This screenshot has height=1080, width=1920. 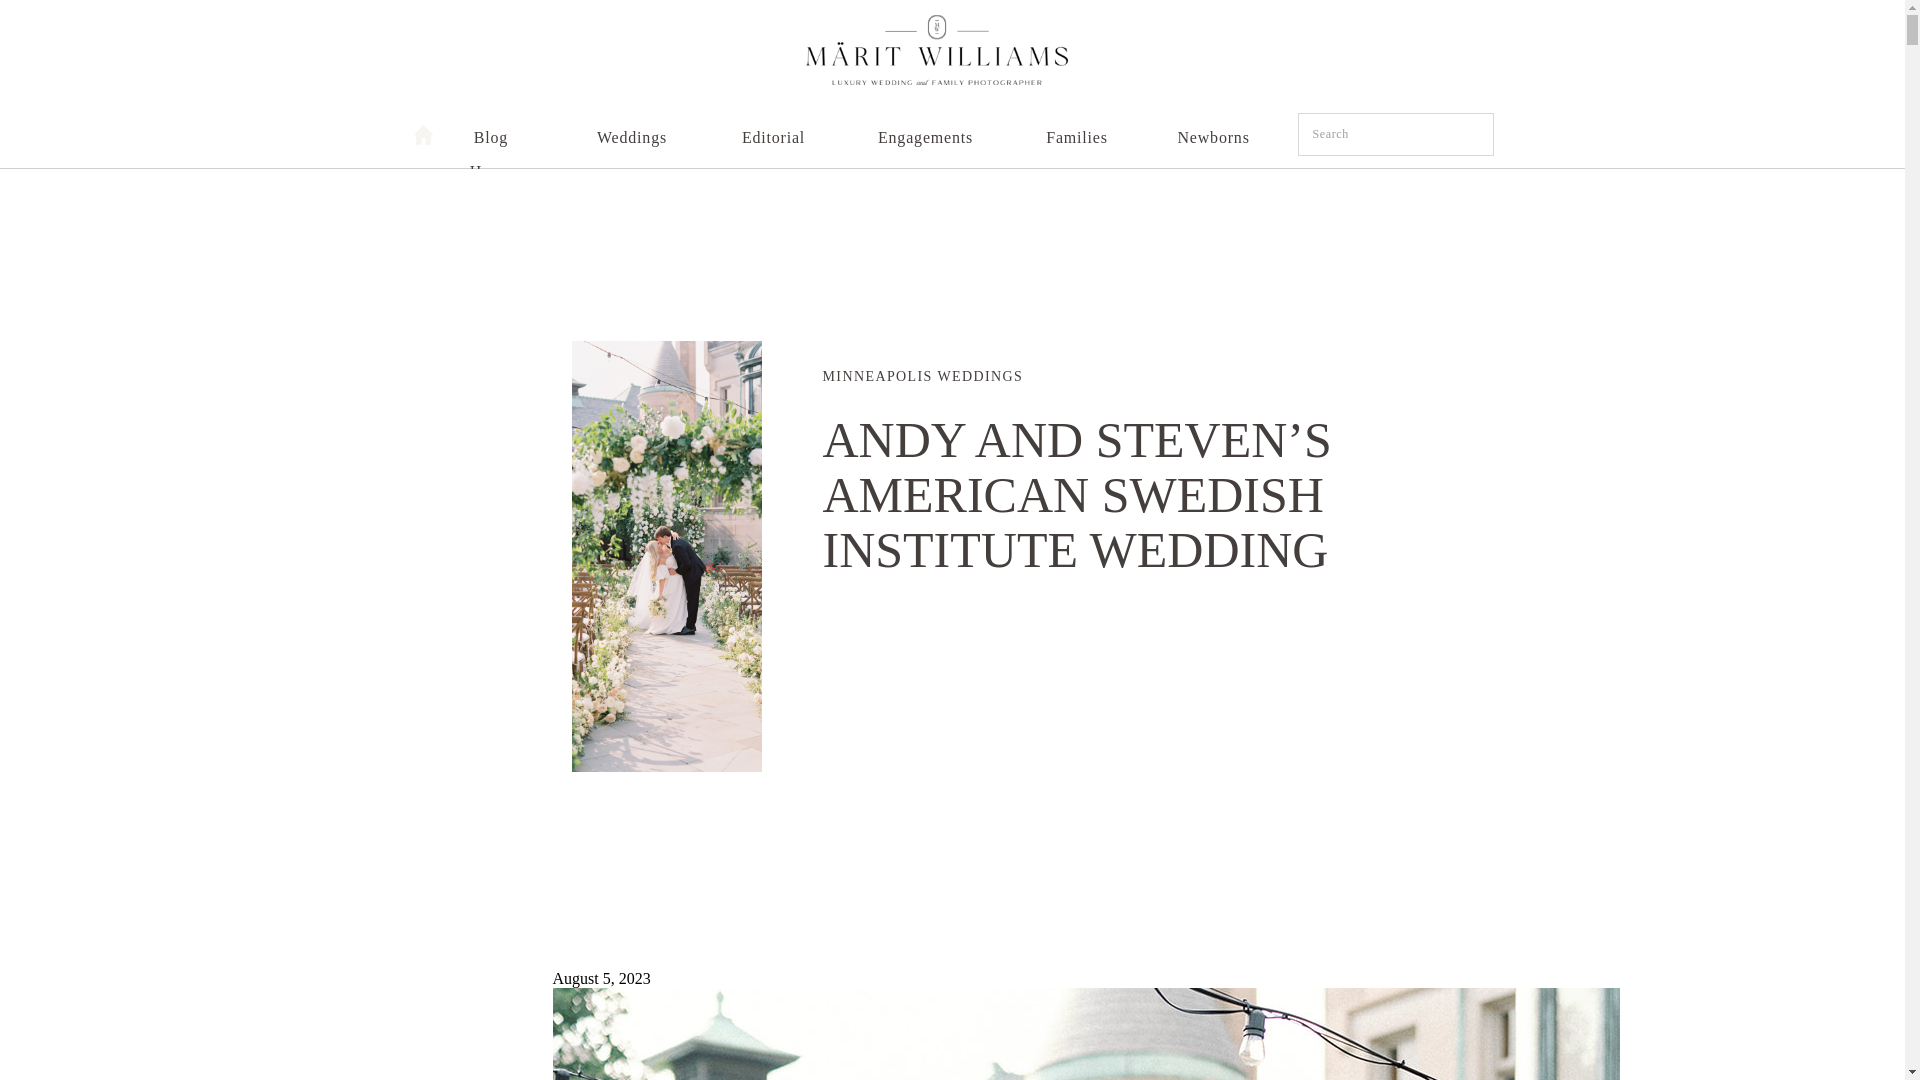 I want to click on MINNEAPOLIS WEDDINGS, so click(x=922, y=376).